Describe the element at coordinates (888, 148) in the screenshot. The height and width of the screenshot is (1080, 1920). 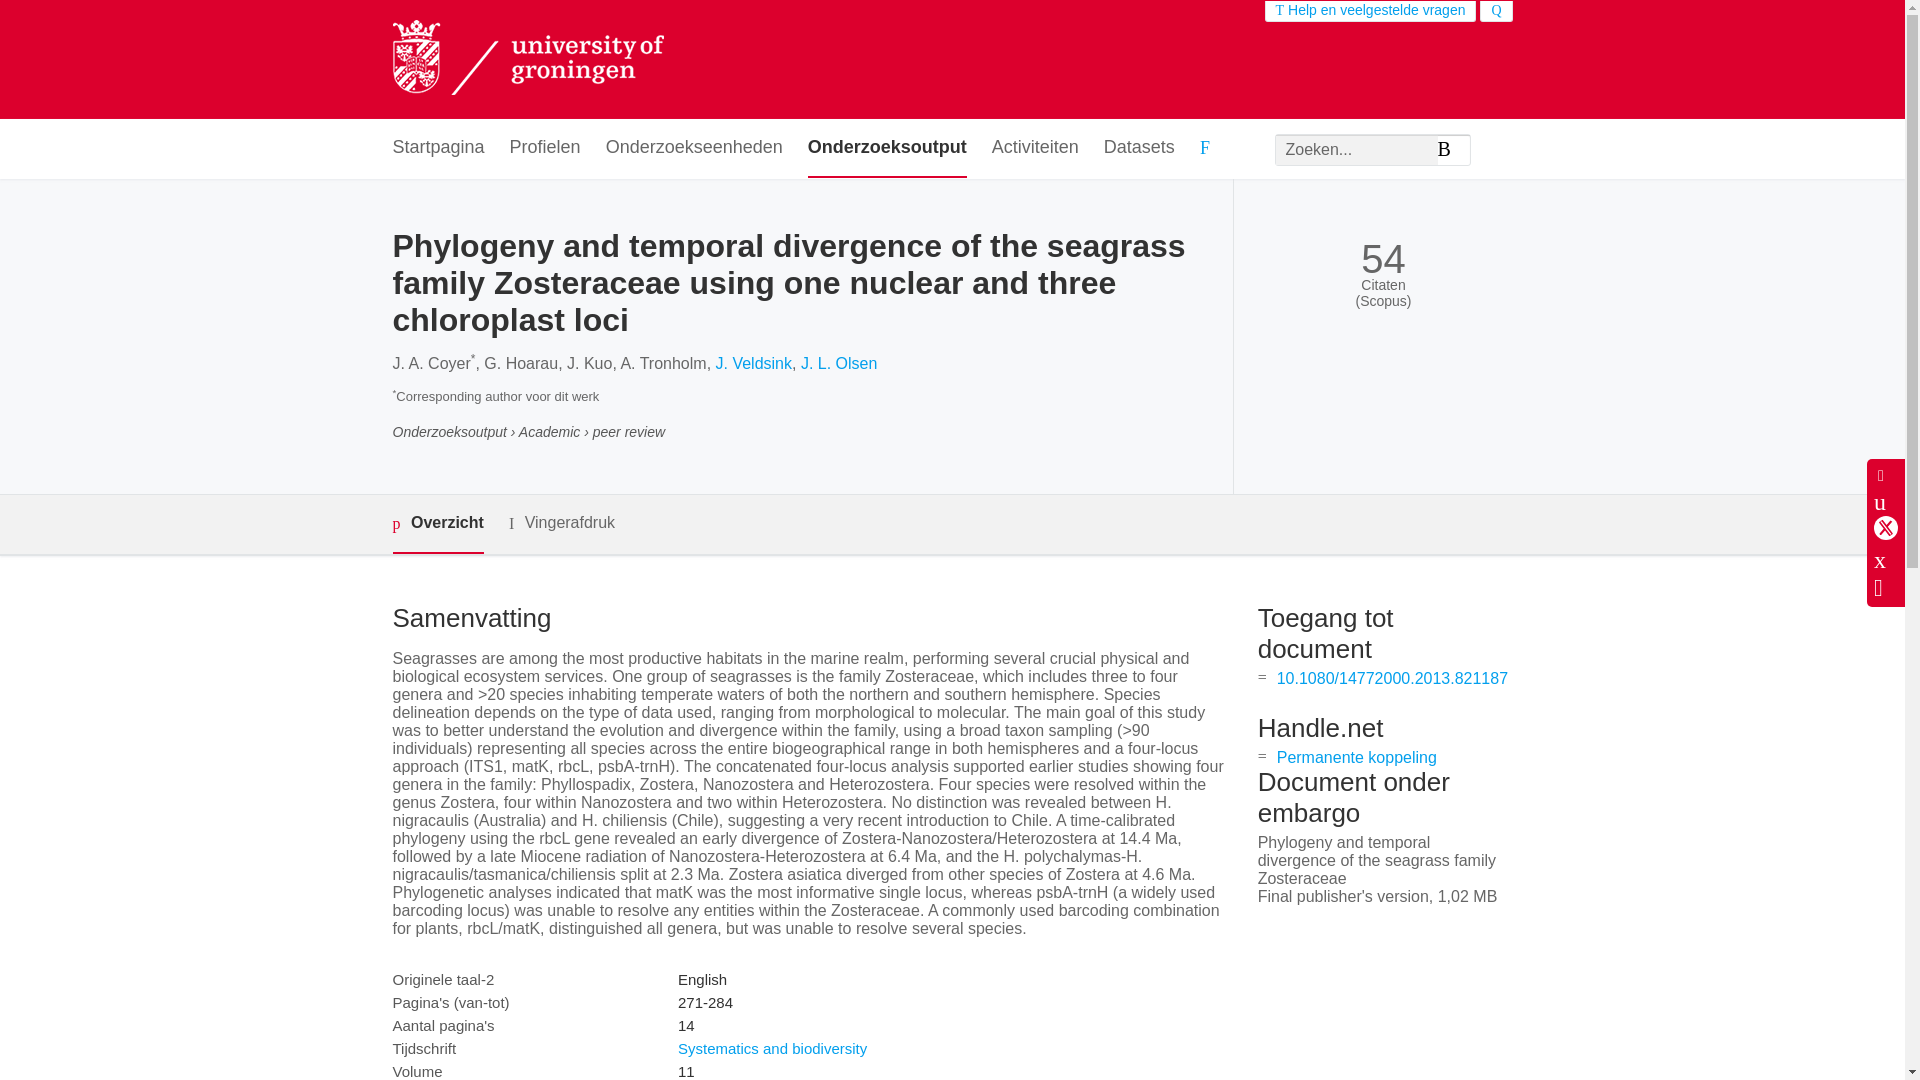
I see `Onderzoeksoutput` at that location.